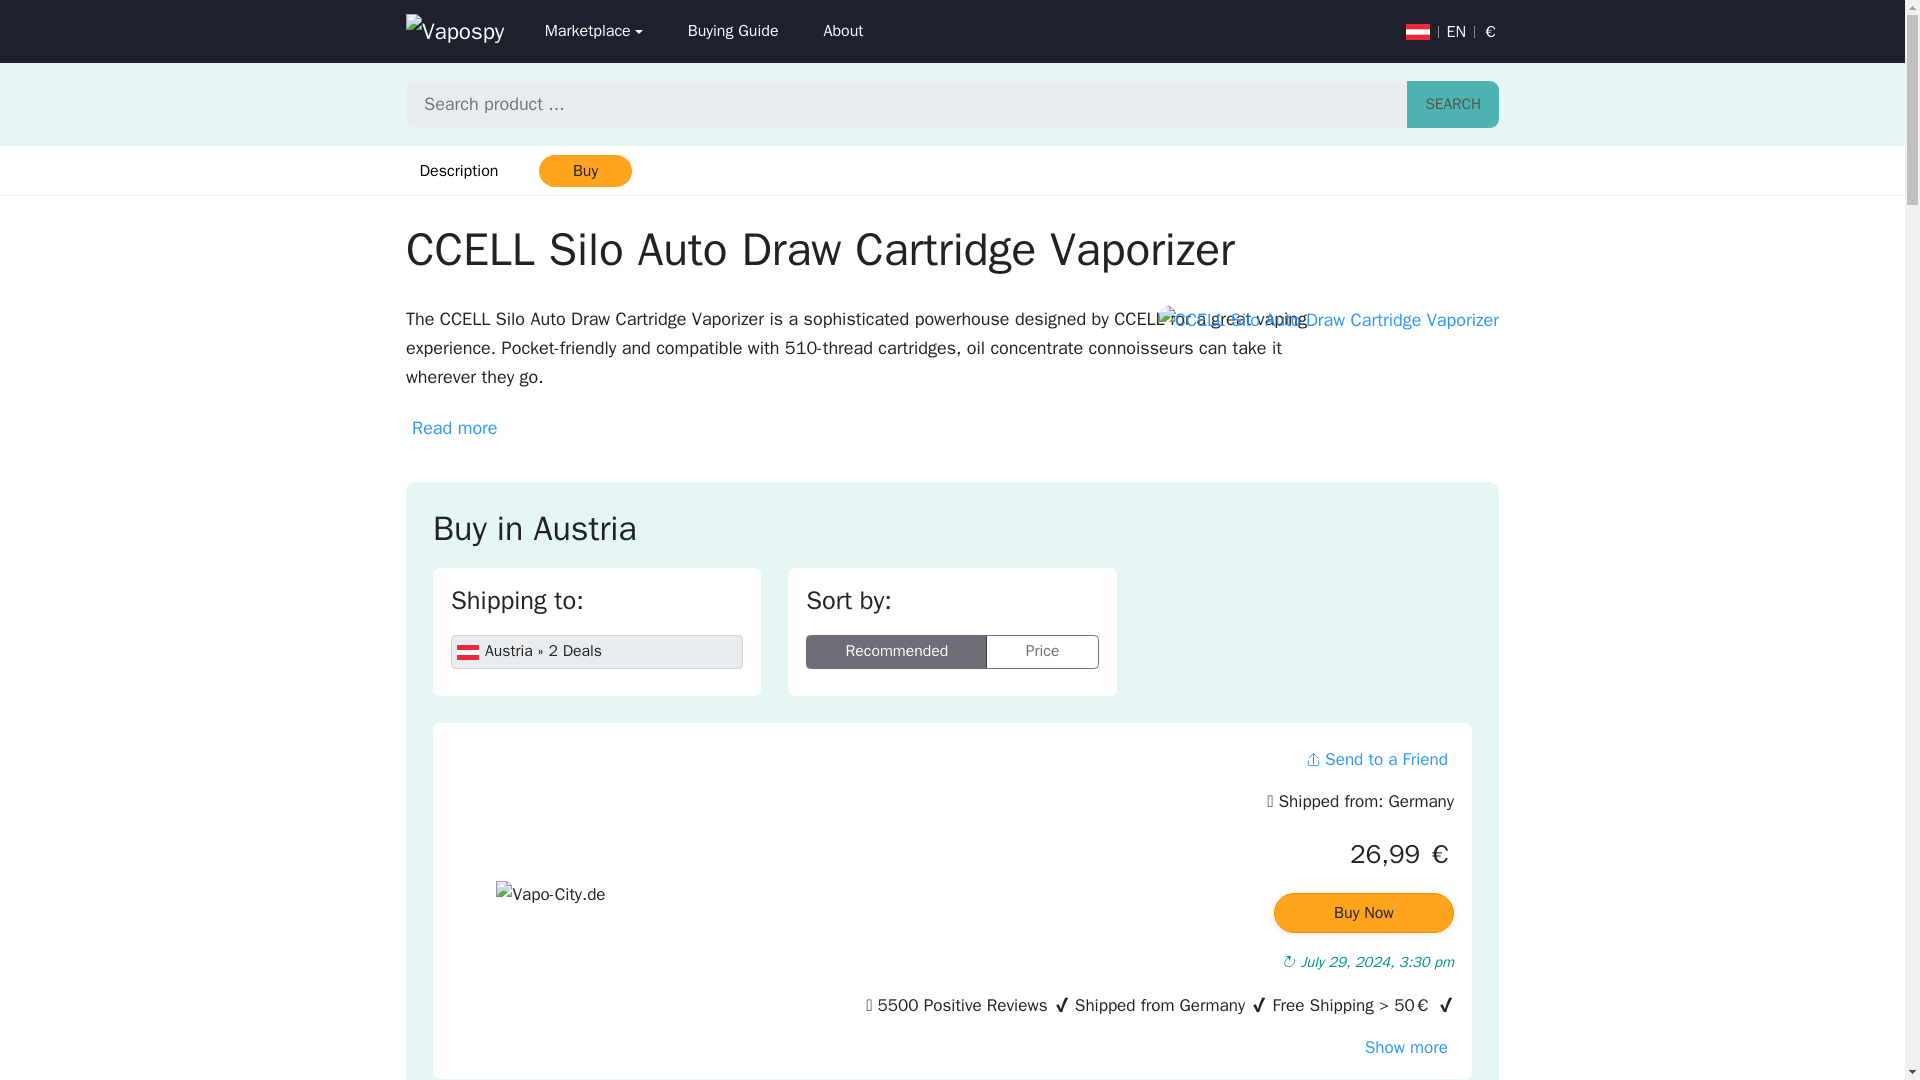  Describe the element at coordinates (896, 652) in the screenshot. I see `Recommended` at that location.